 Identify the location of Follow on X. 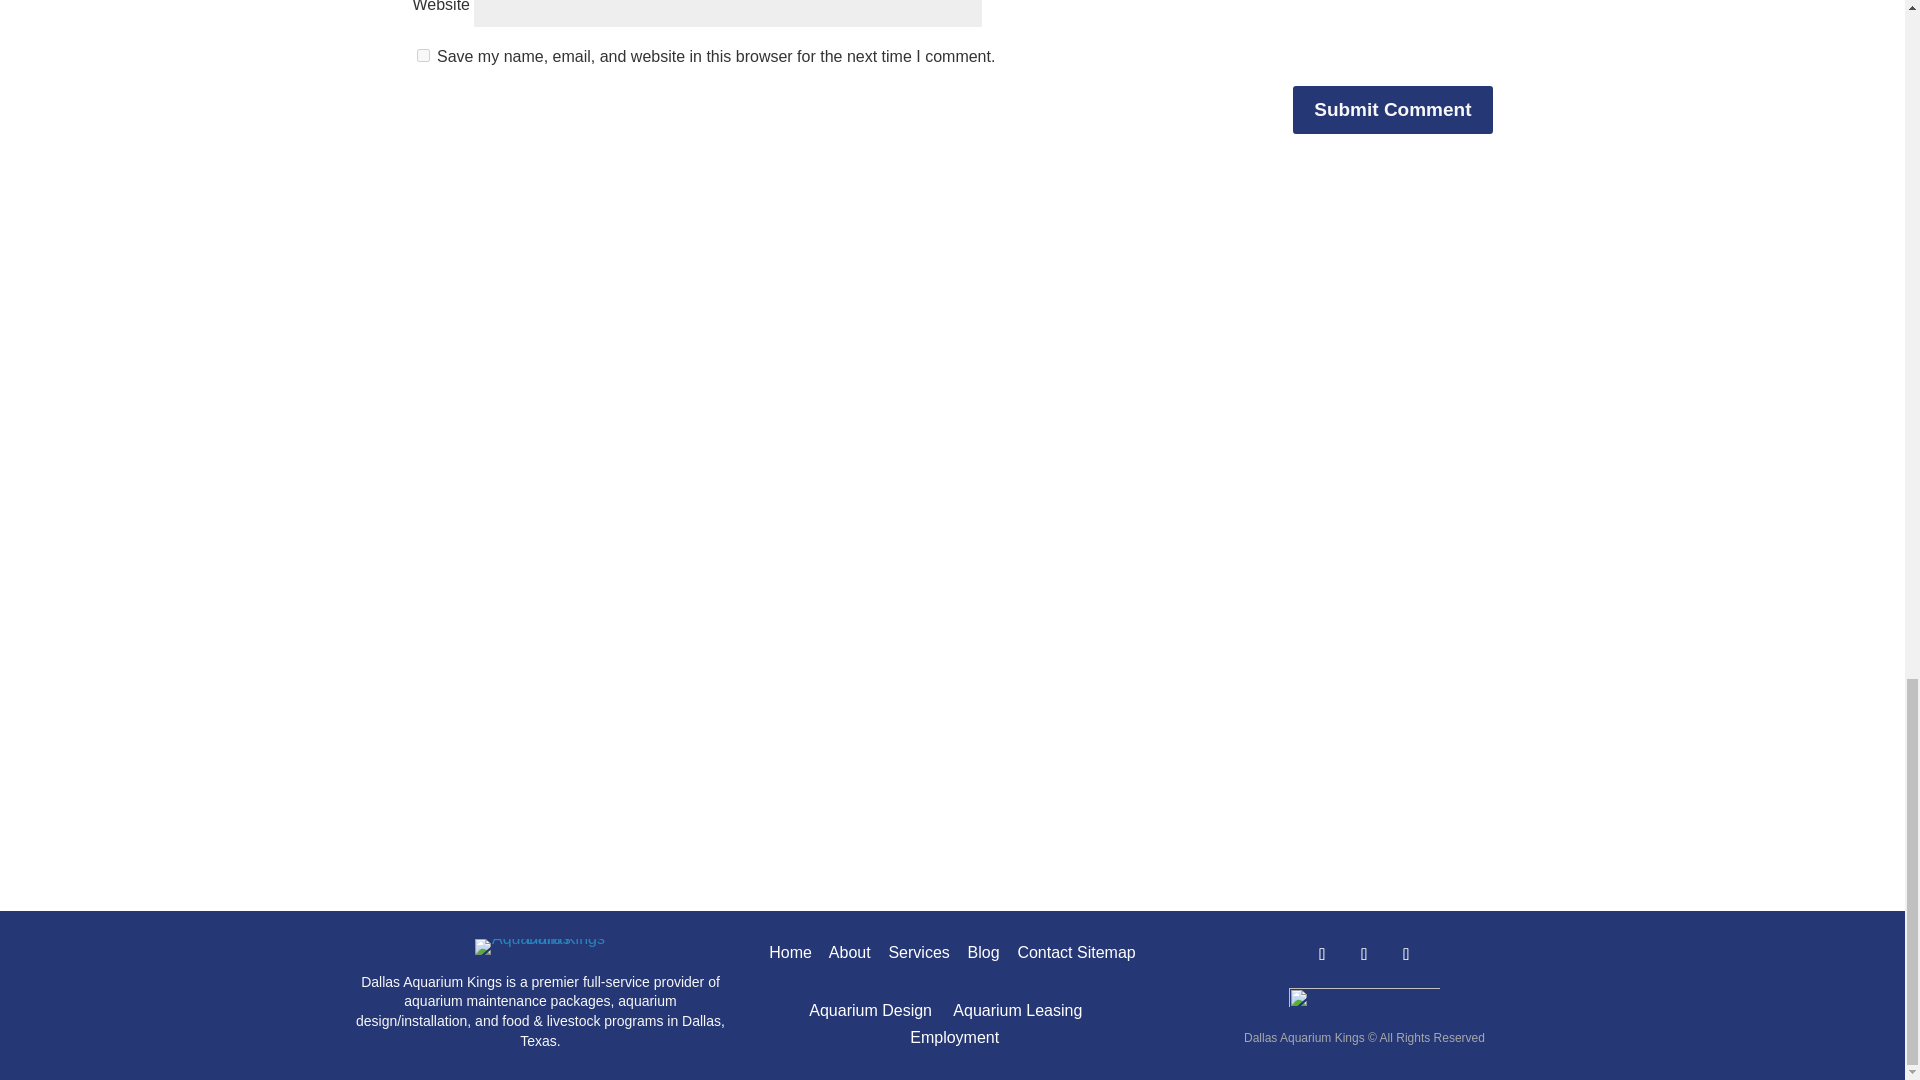
(1364, 955).